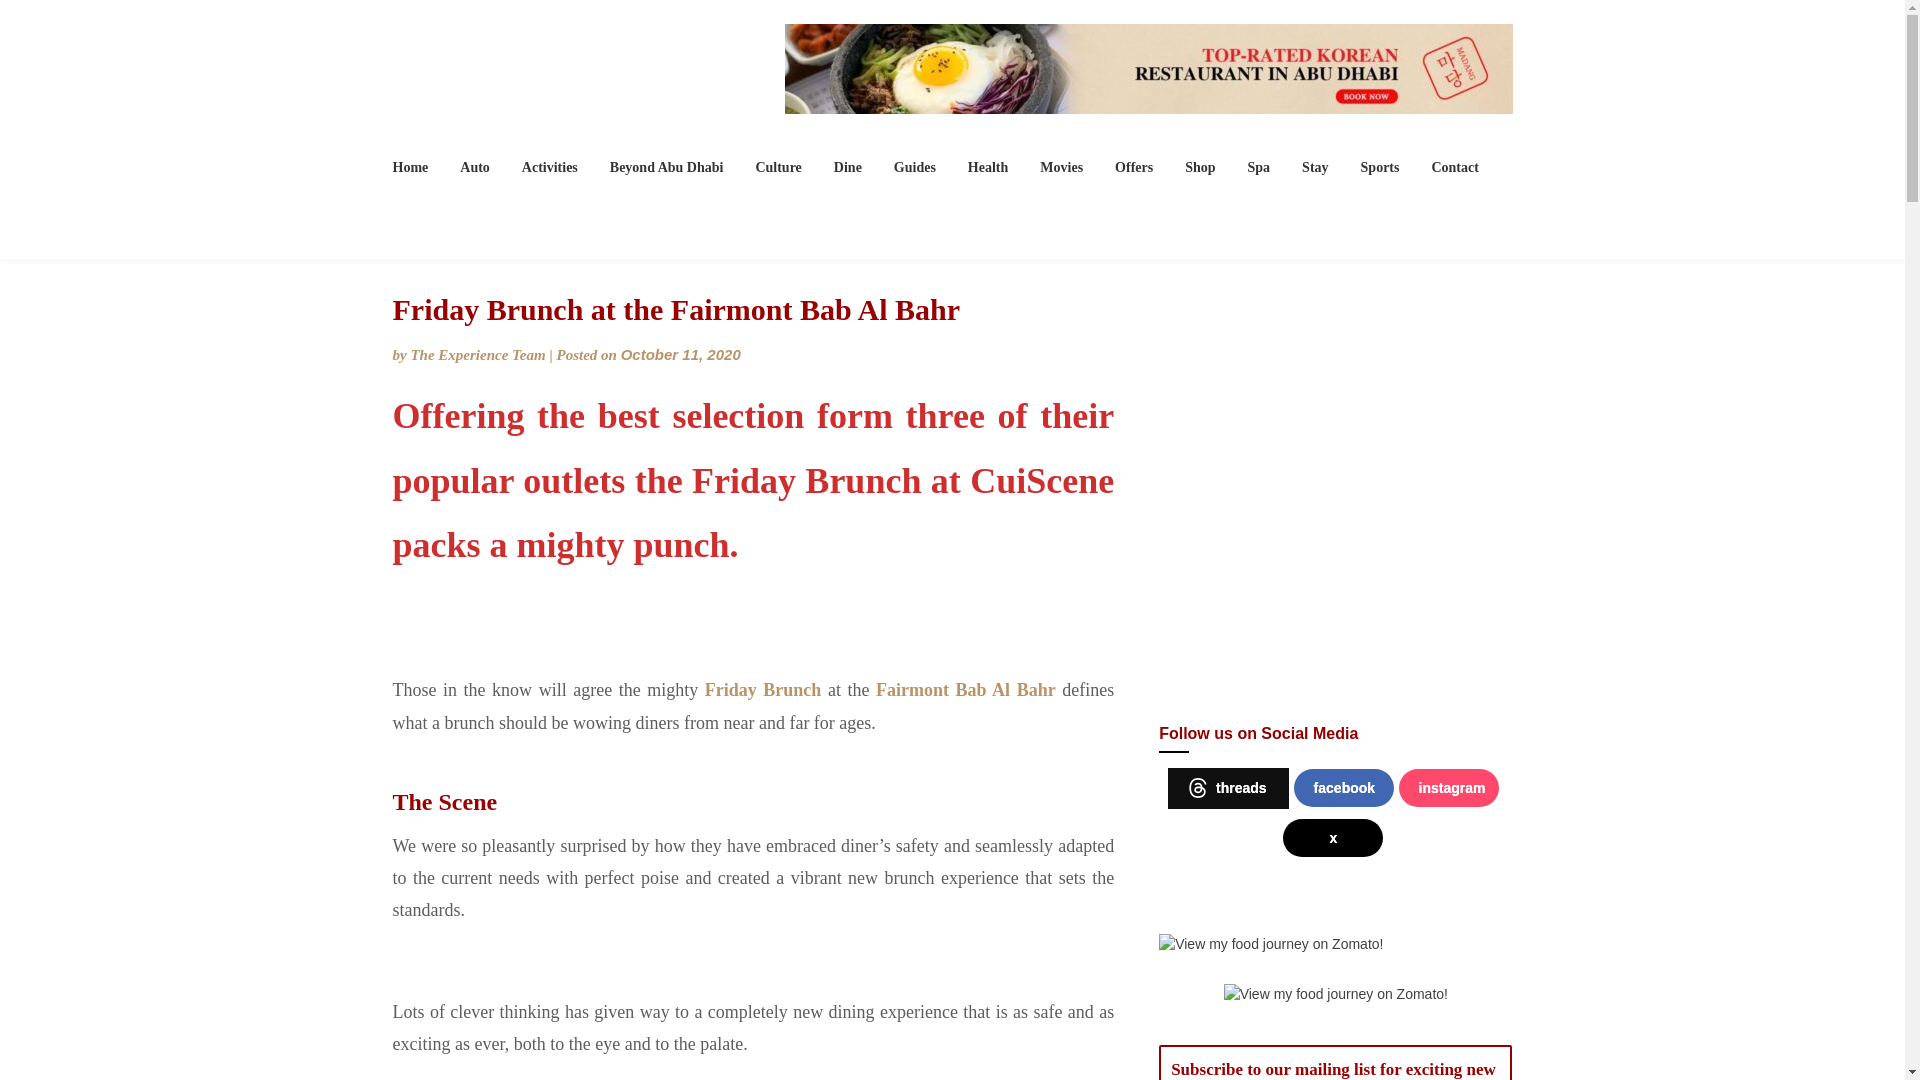 Image resolution: width=1920 pixels, height=1080 pixels. I want to click on Shop, so click(1200, 168).